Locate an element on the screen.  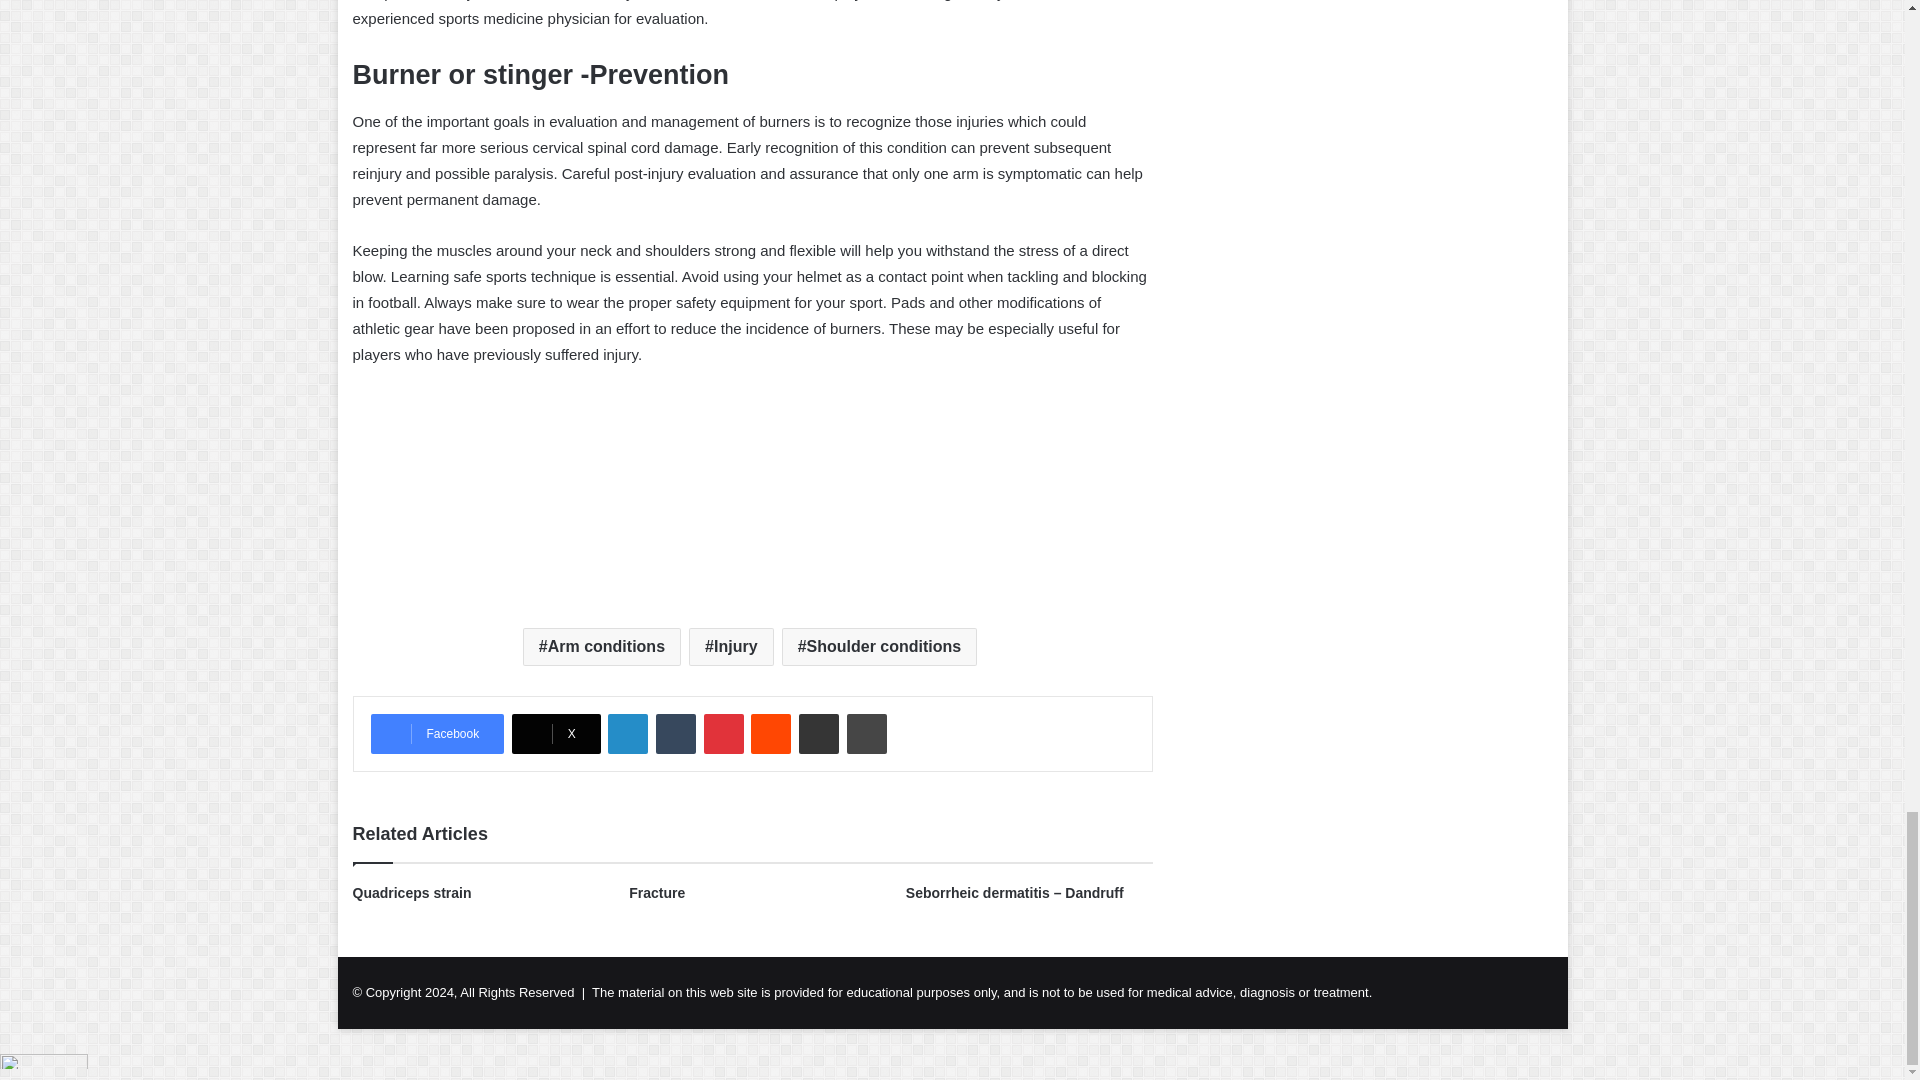
Print is located at coordinates (866, 733).